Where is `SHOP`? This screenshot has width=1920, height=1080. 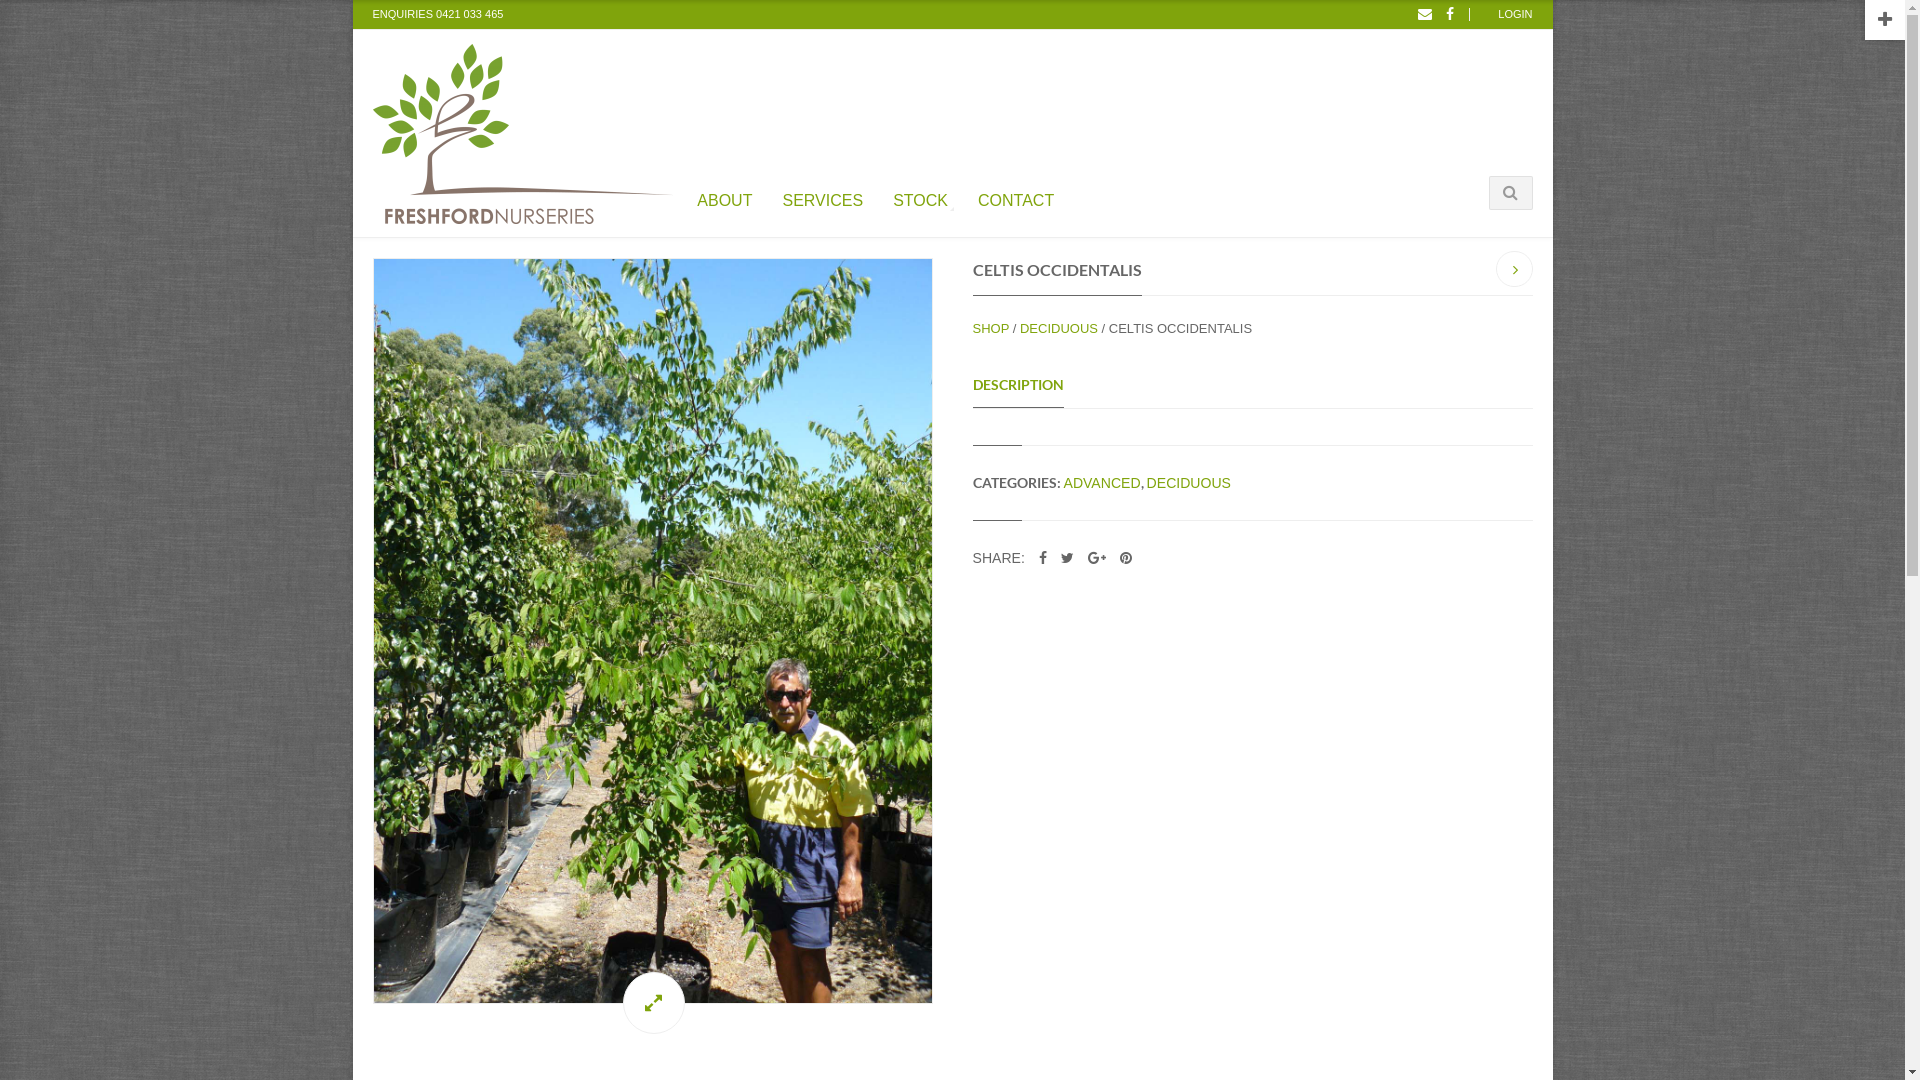 SHOP is located at coordinates (990, 328).